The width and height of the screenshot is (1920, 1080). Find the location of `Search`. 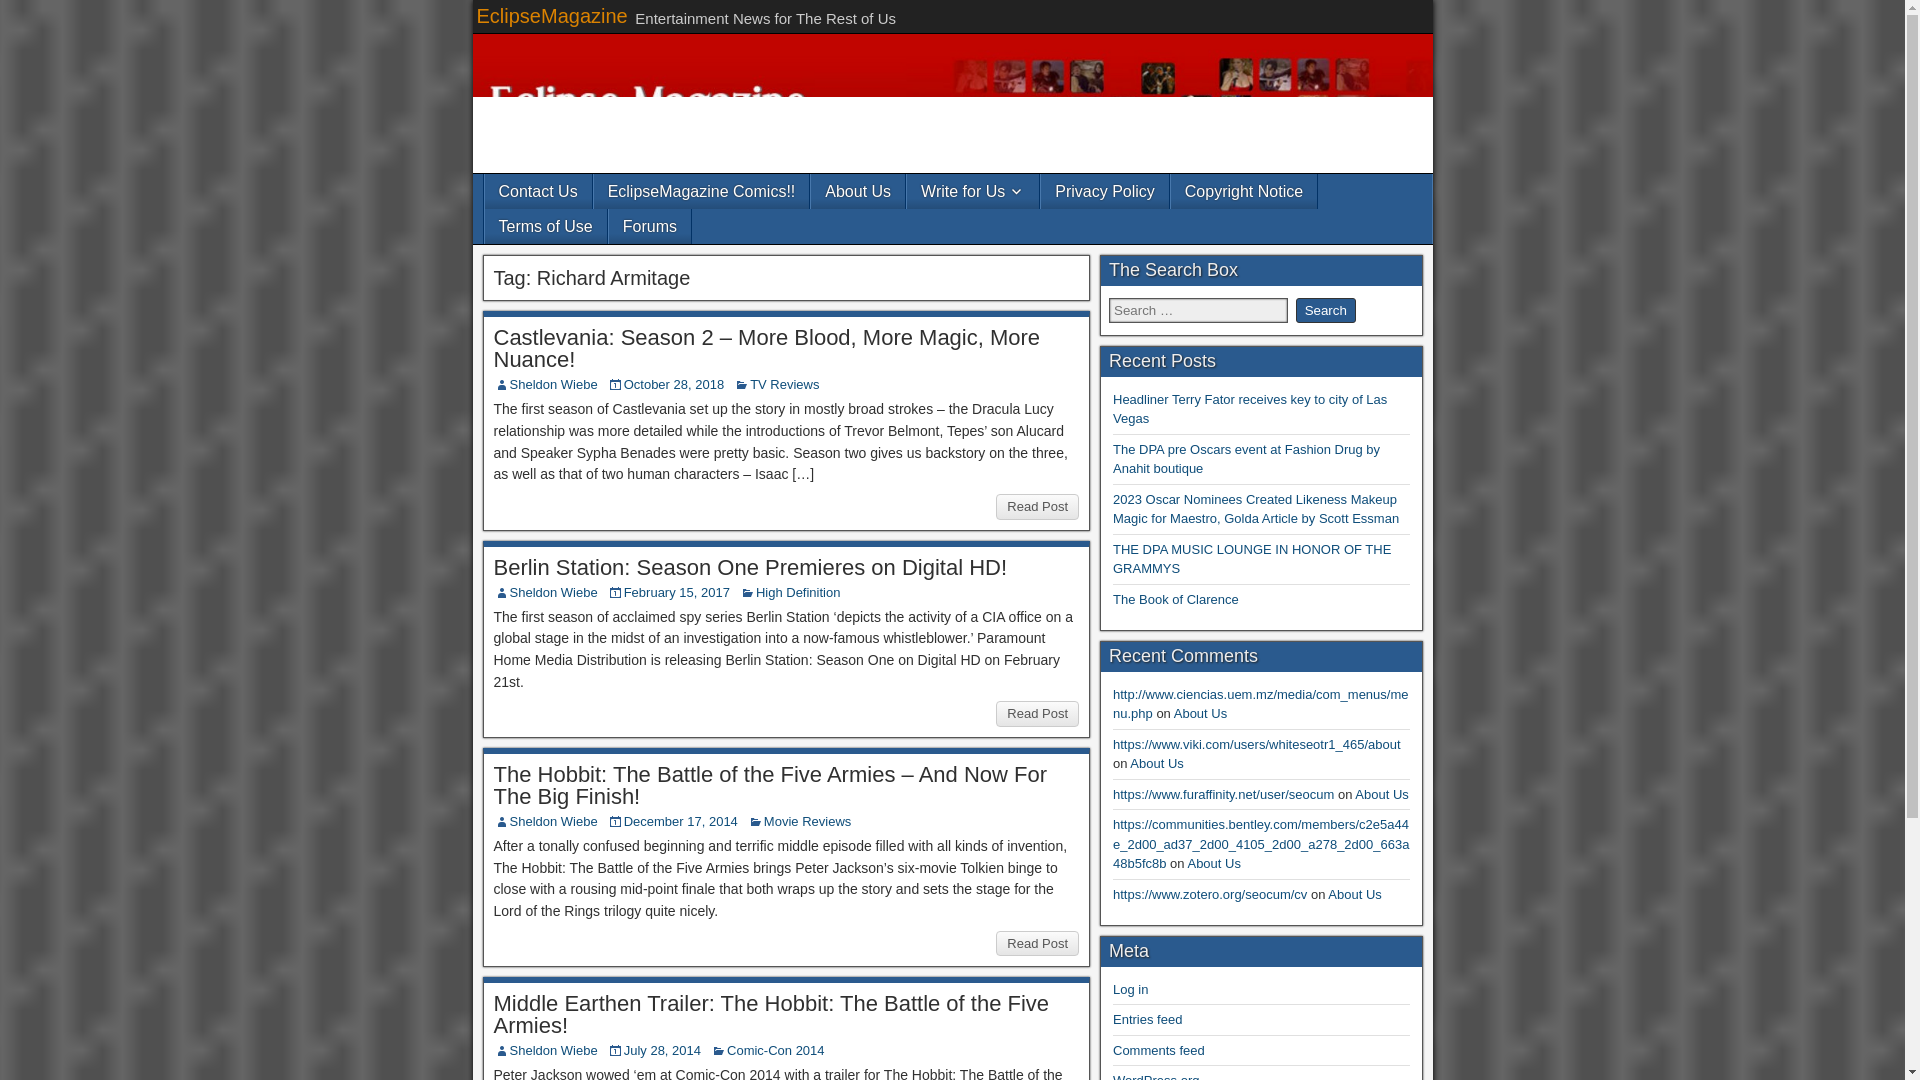

Search is located at coordinates (1326, 310).